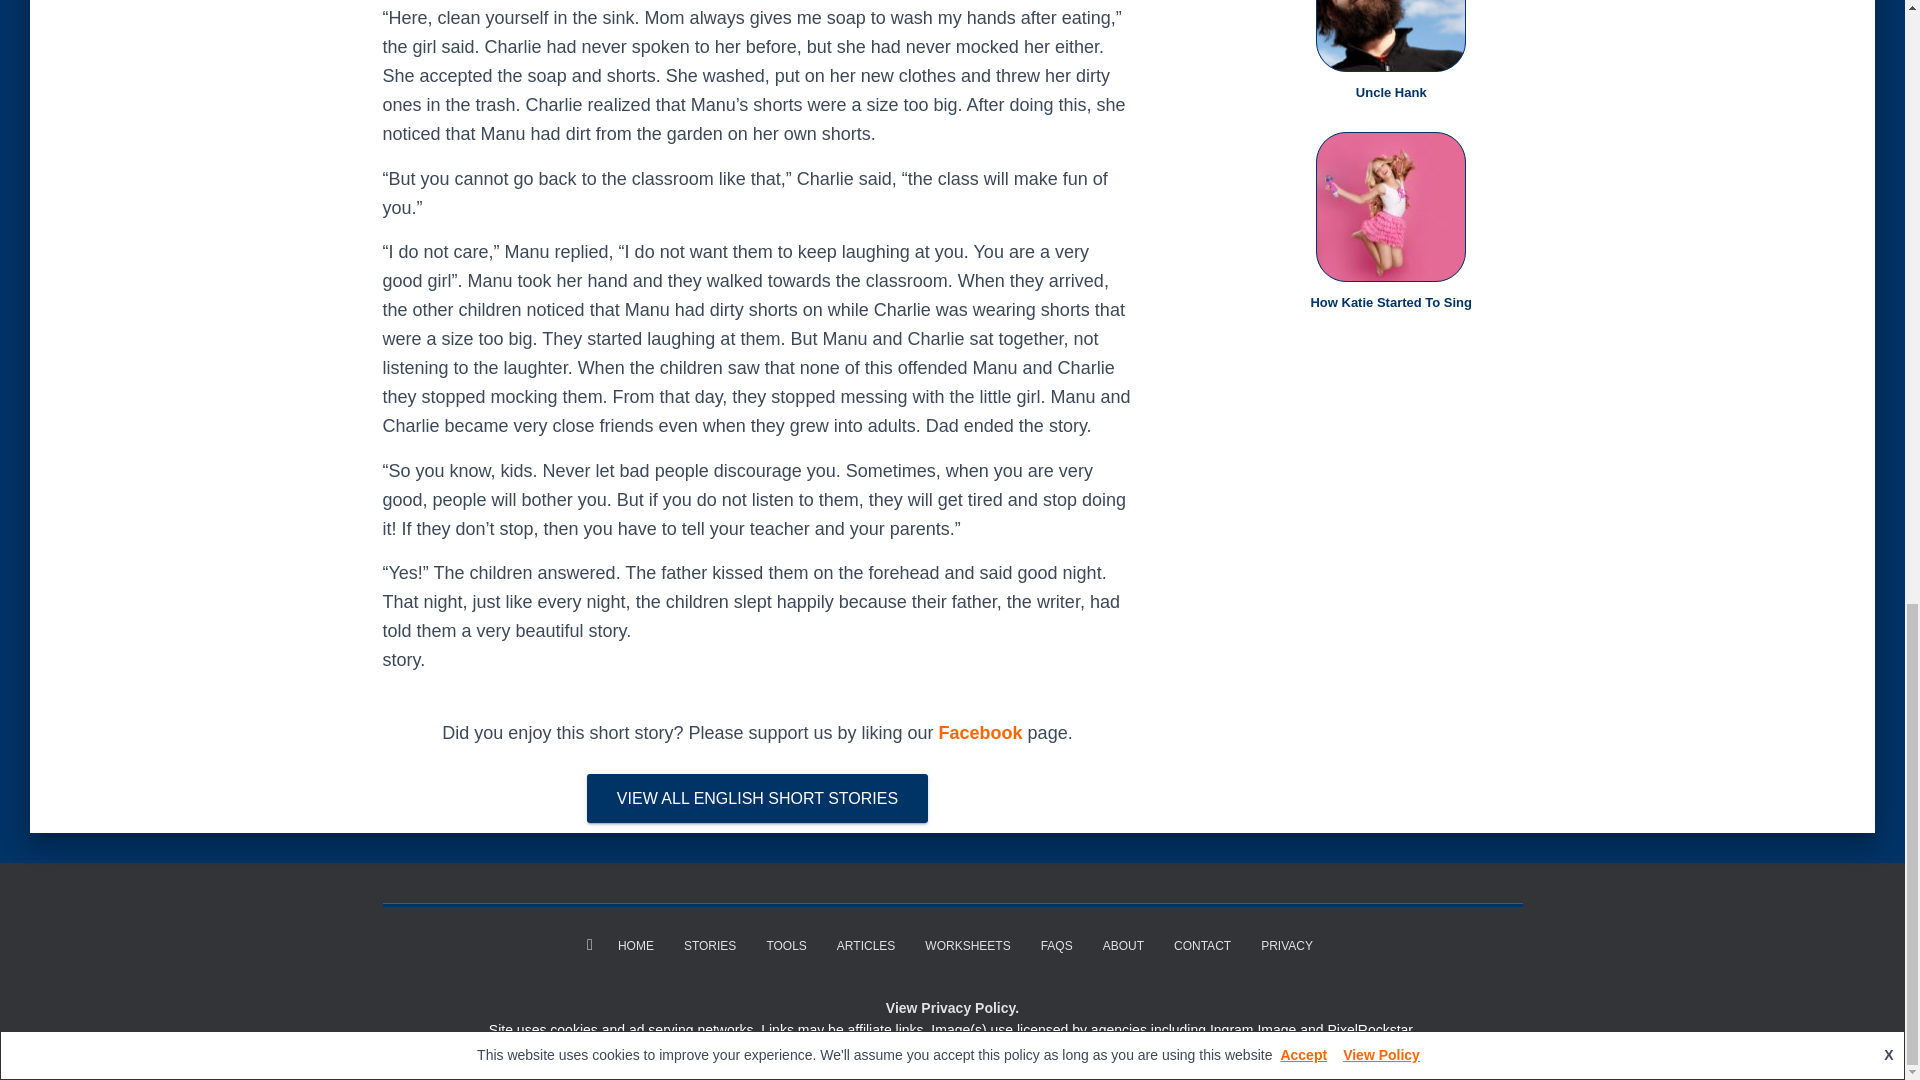 The width and height of the screenshot is (1920, 1080). Describe the element at coordinates (980, 732) in the screenshot. I see `Facebook` at that location.